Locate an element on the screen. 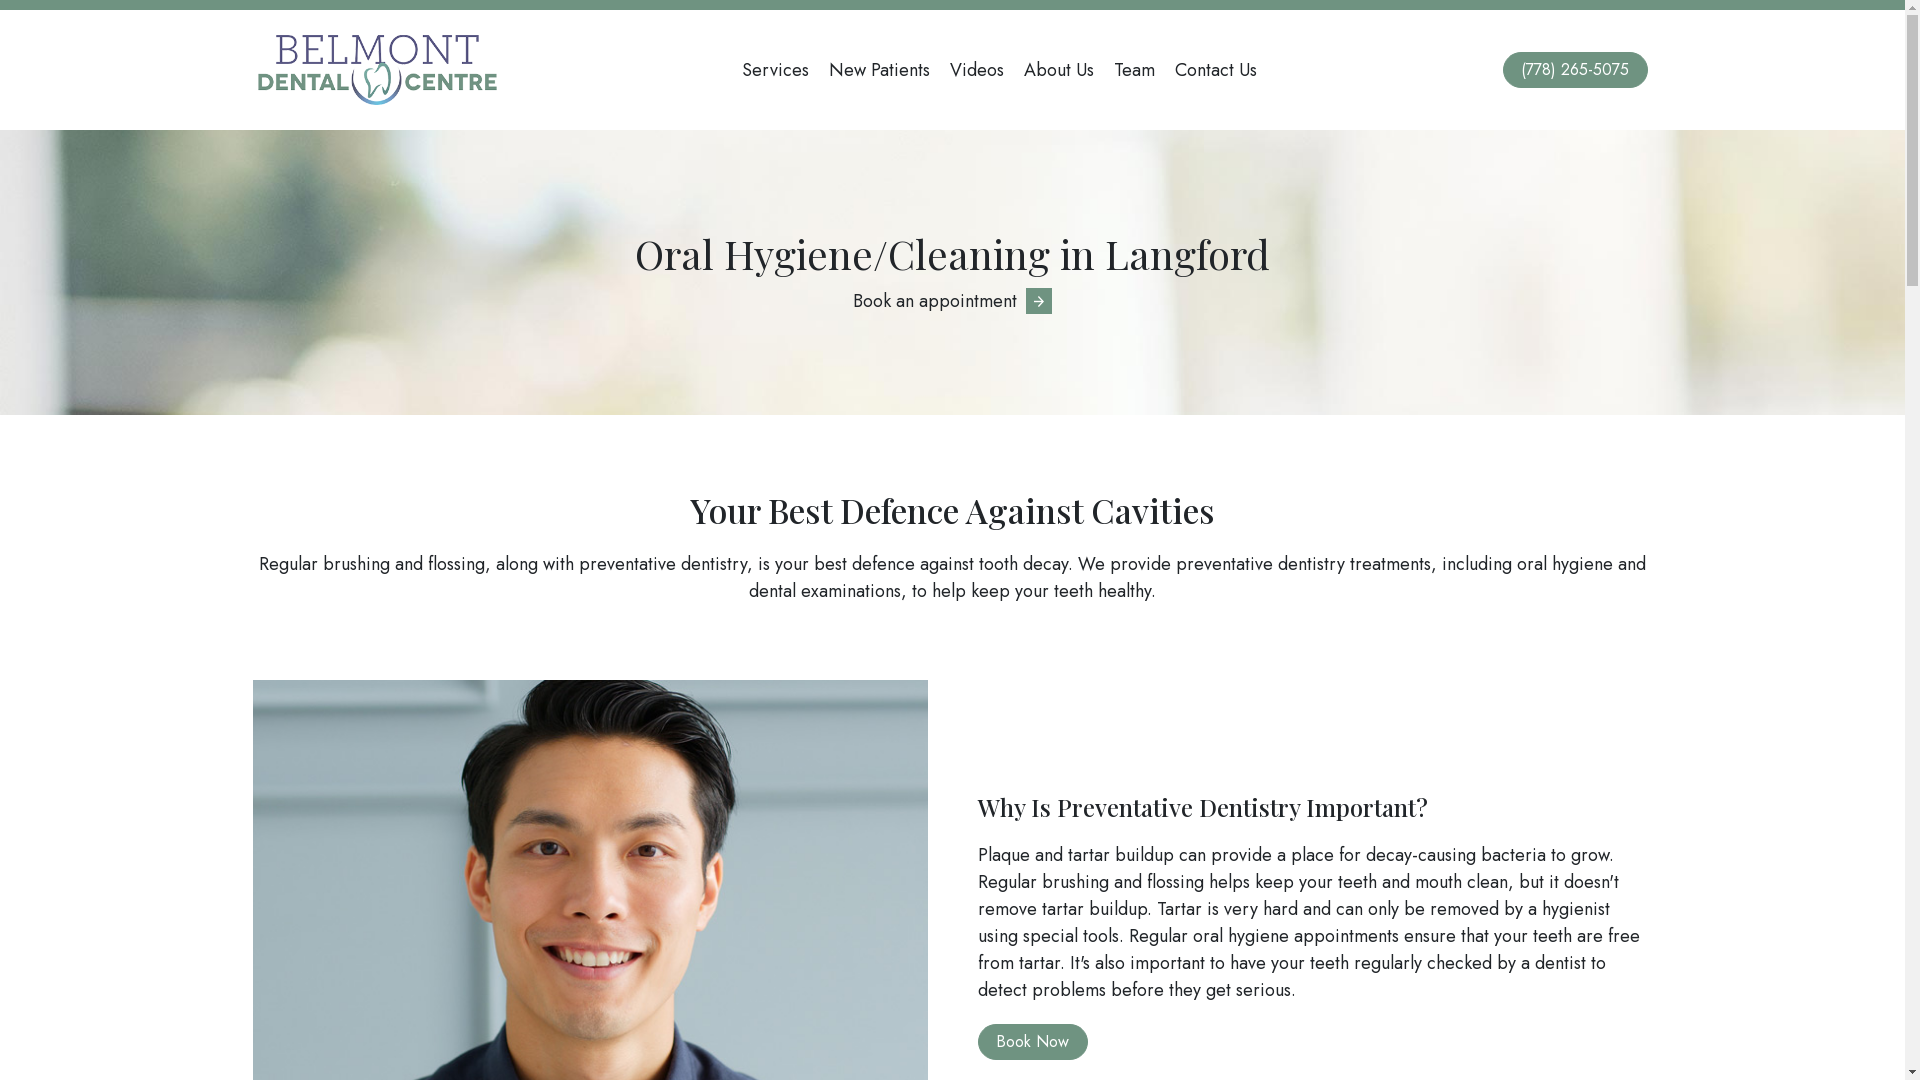 Image resolution: width=1920 pixels, height=1080 pixels. Contact Us is located at coordinates (1216, 70).